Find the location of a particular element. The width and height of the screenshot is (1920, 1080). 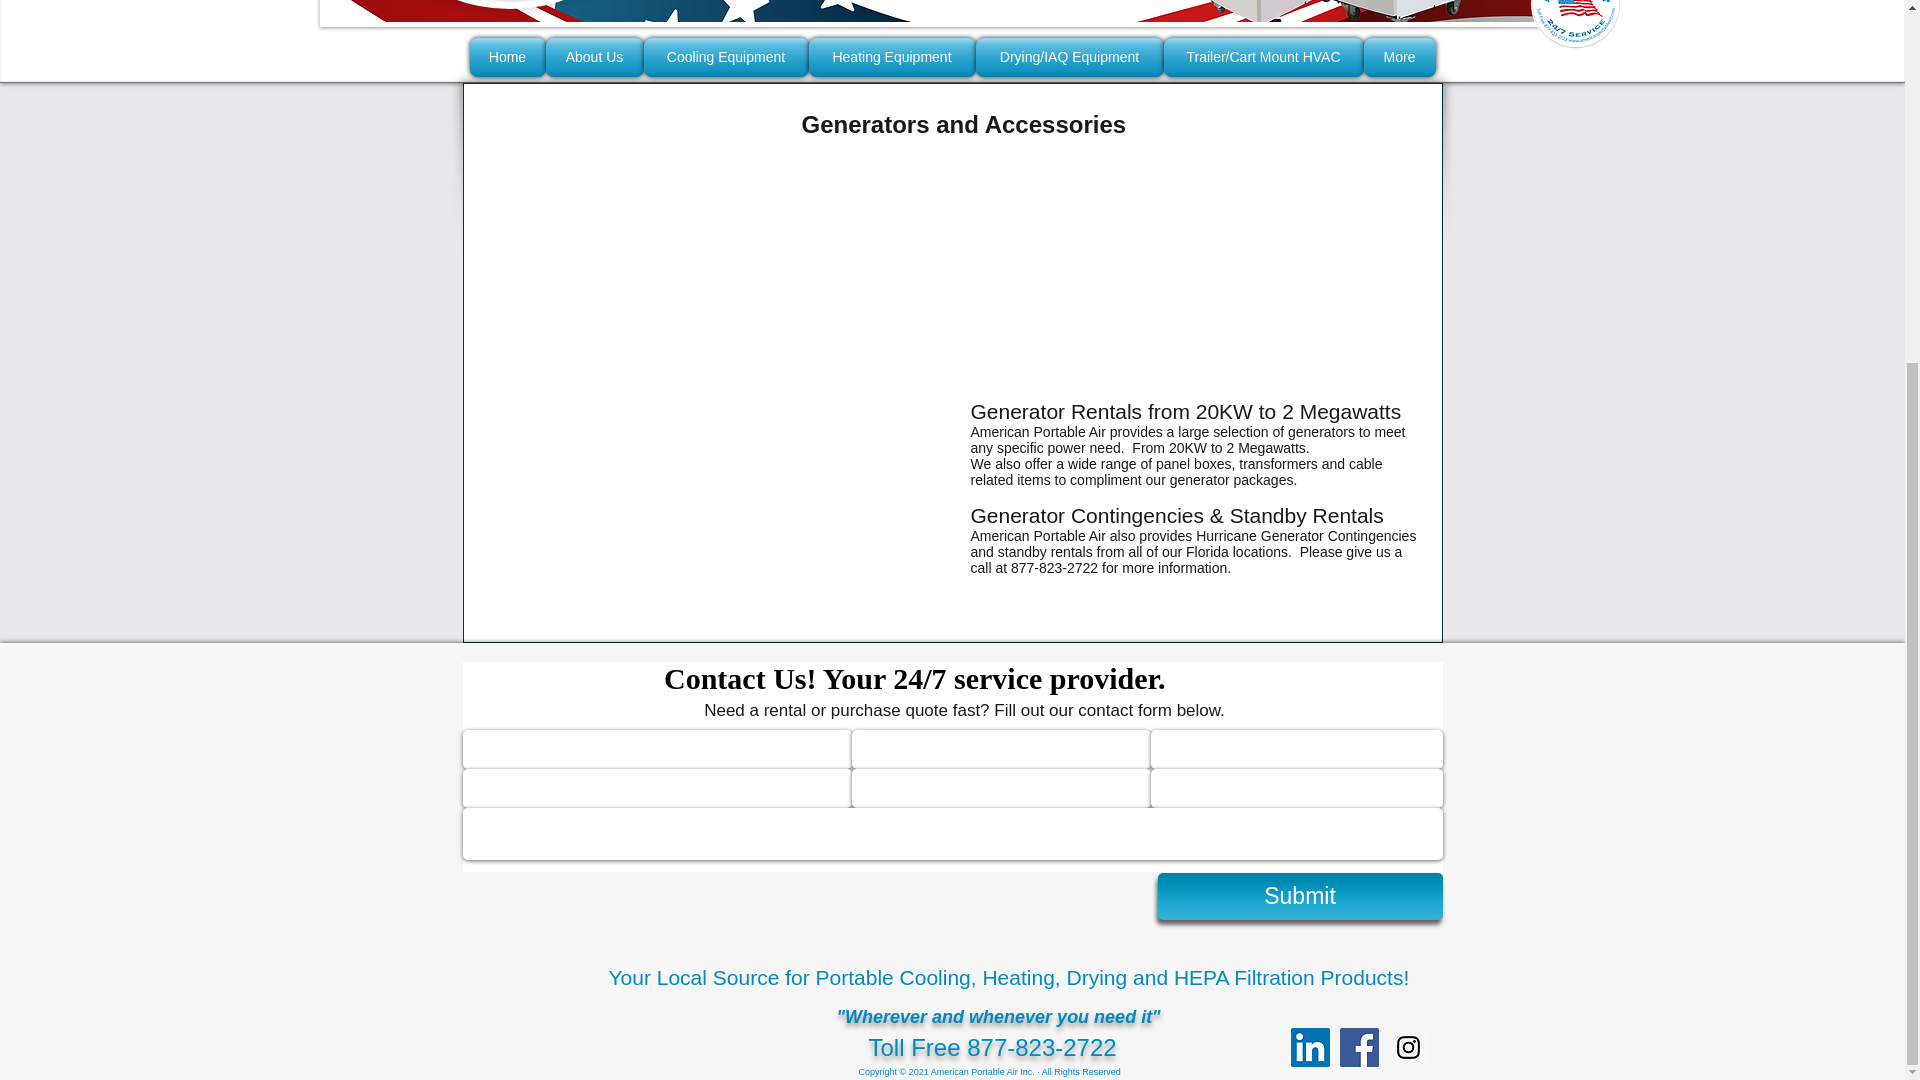

Home is located at coordinates (508, 56).